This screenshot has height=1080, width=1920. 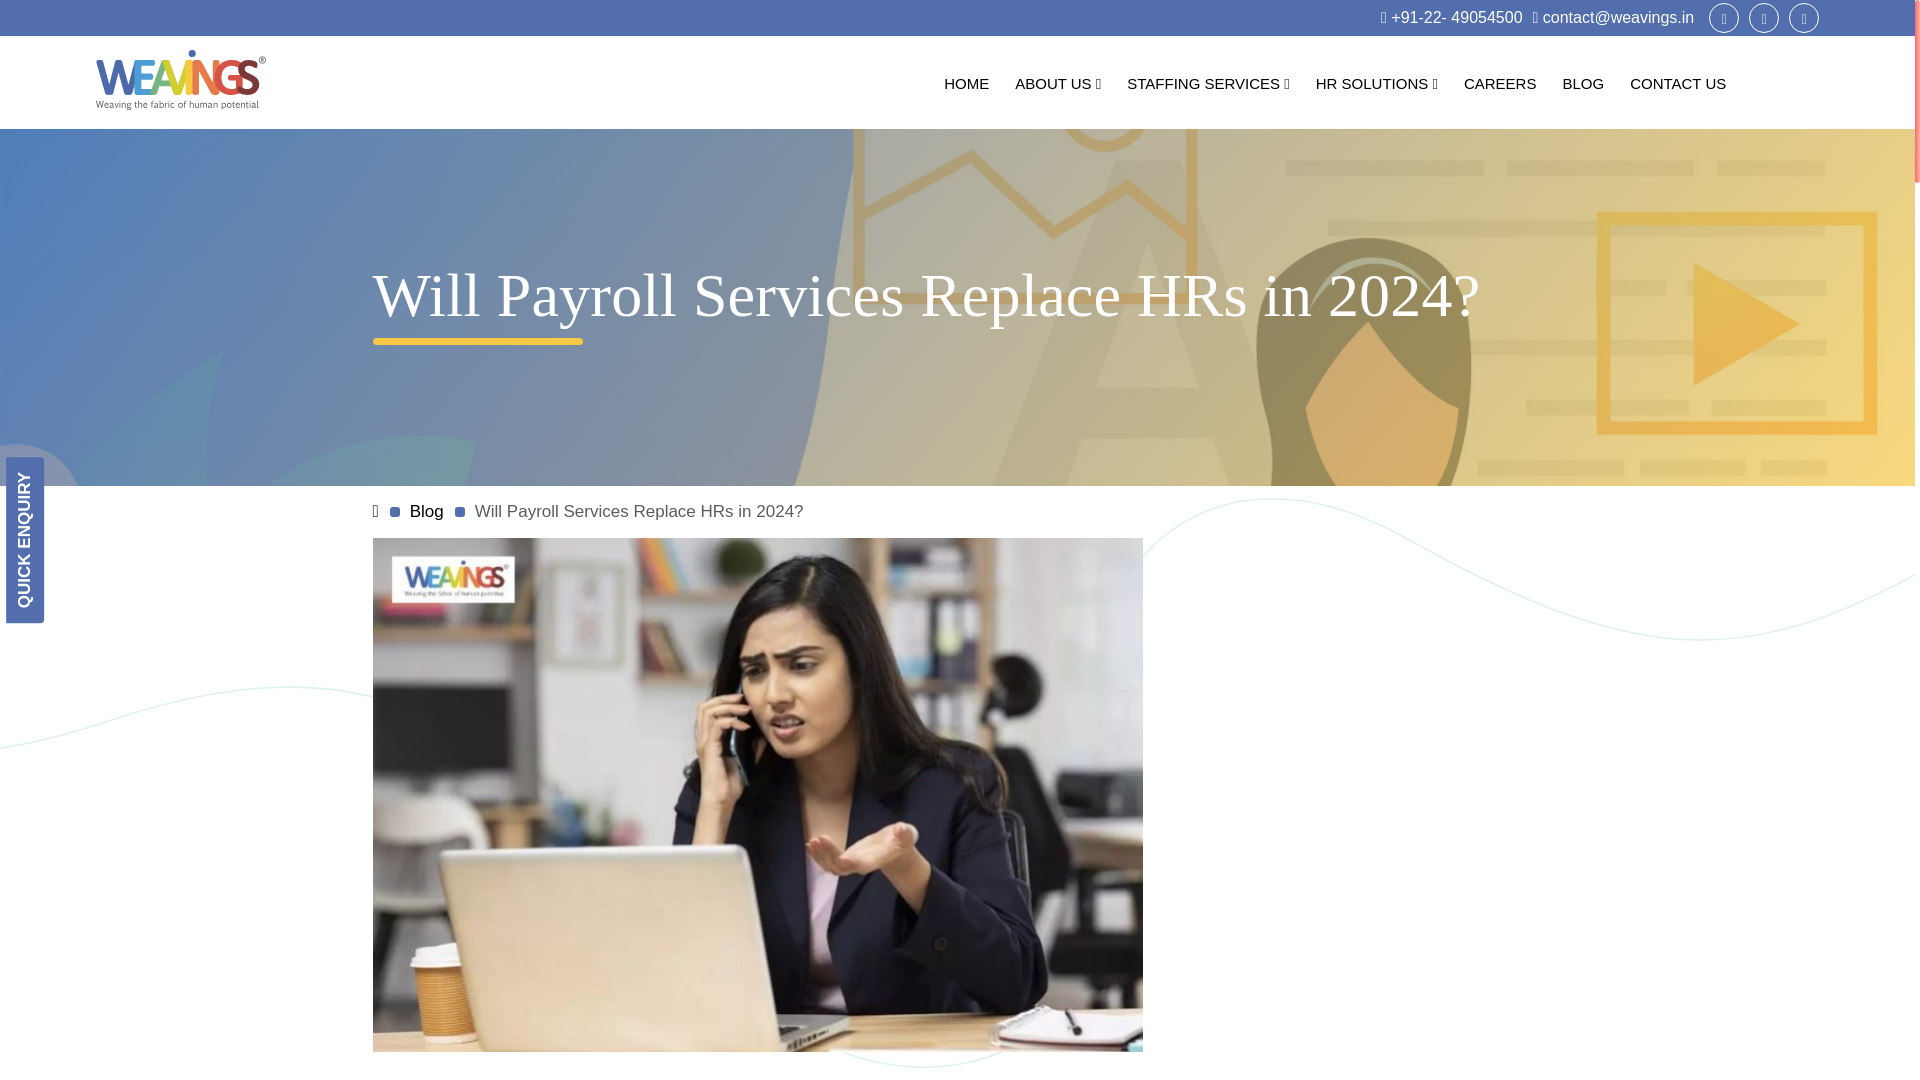 What do you see at coordinates (1377, 84) in the screenshot?
I see `HR SOLUTIONS` at bounding box center [1377, 84].